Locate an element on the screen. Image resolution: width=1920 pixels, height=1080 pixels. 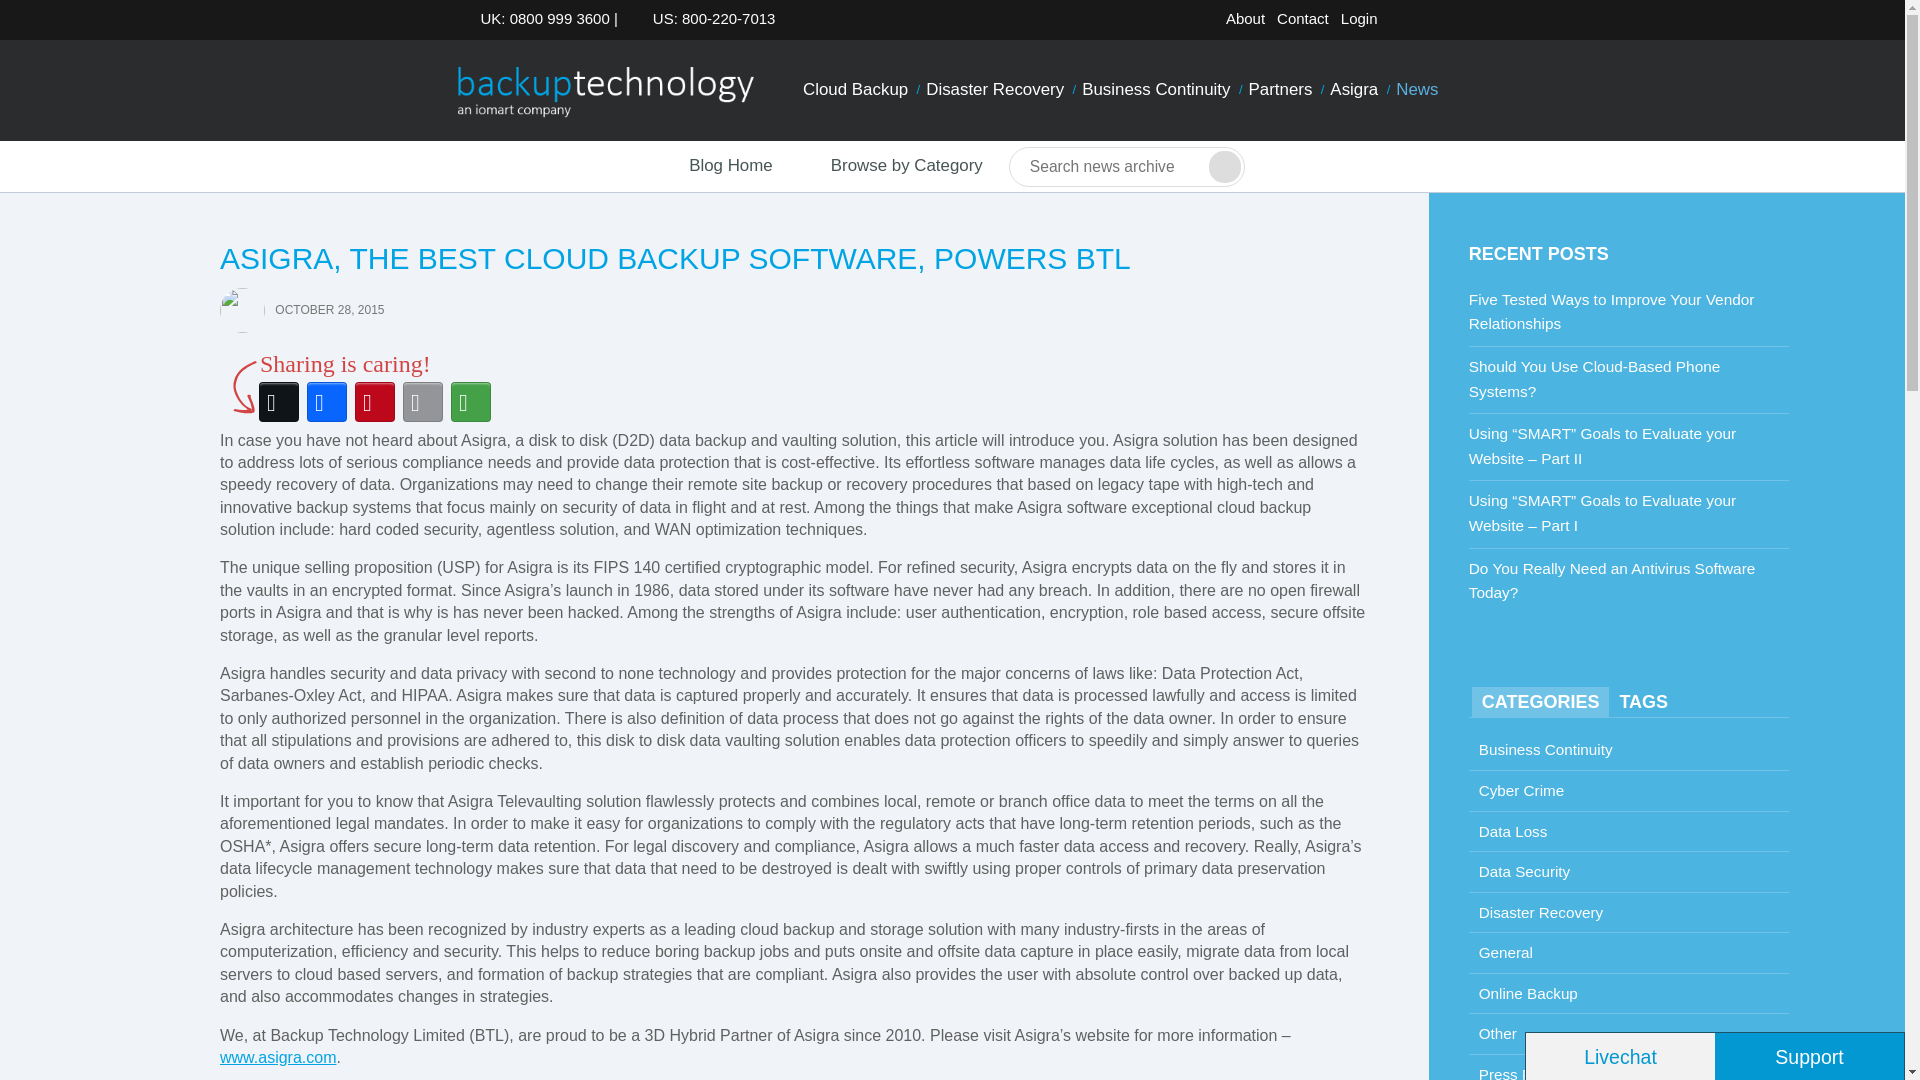
US: 800-220-7013 is located at coordinates (708, 19).